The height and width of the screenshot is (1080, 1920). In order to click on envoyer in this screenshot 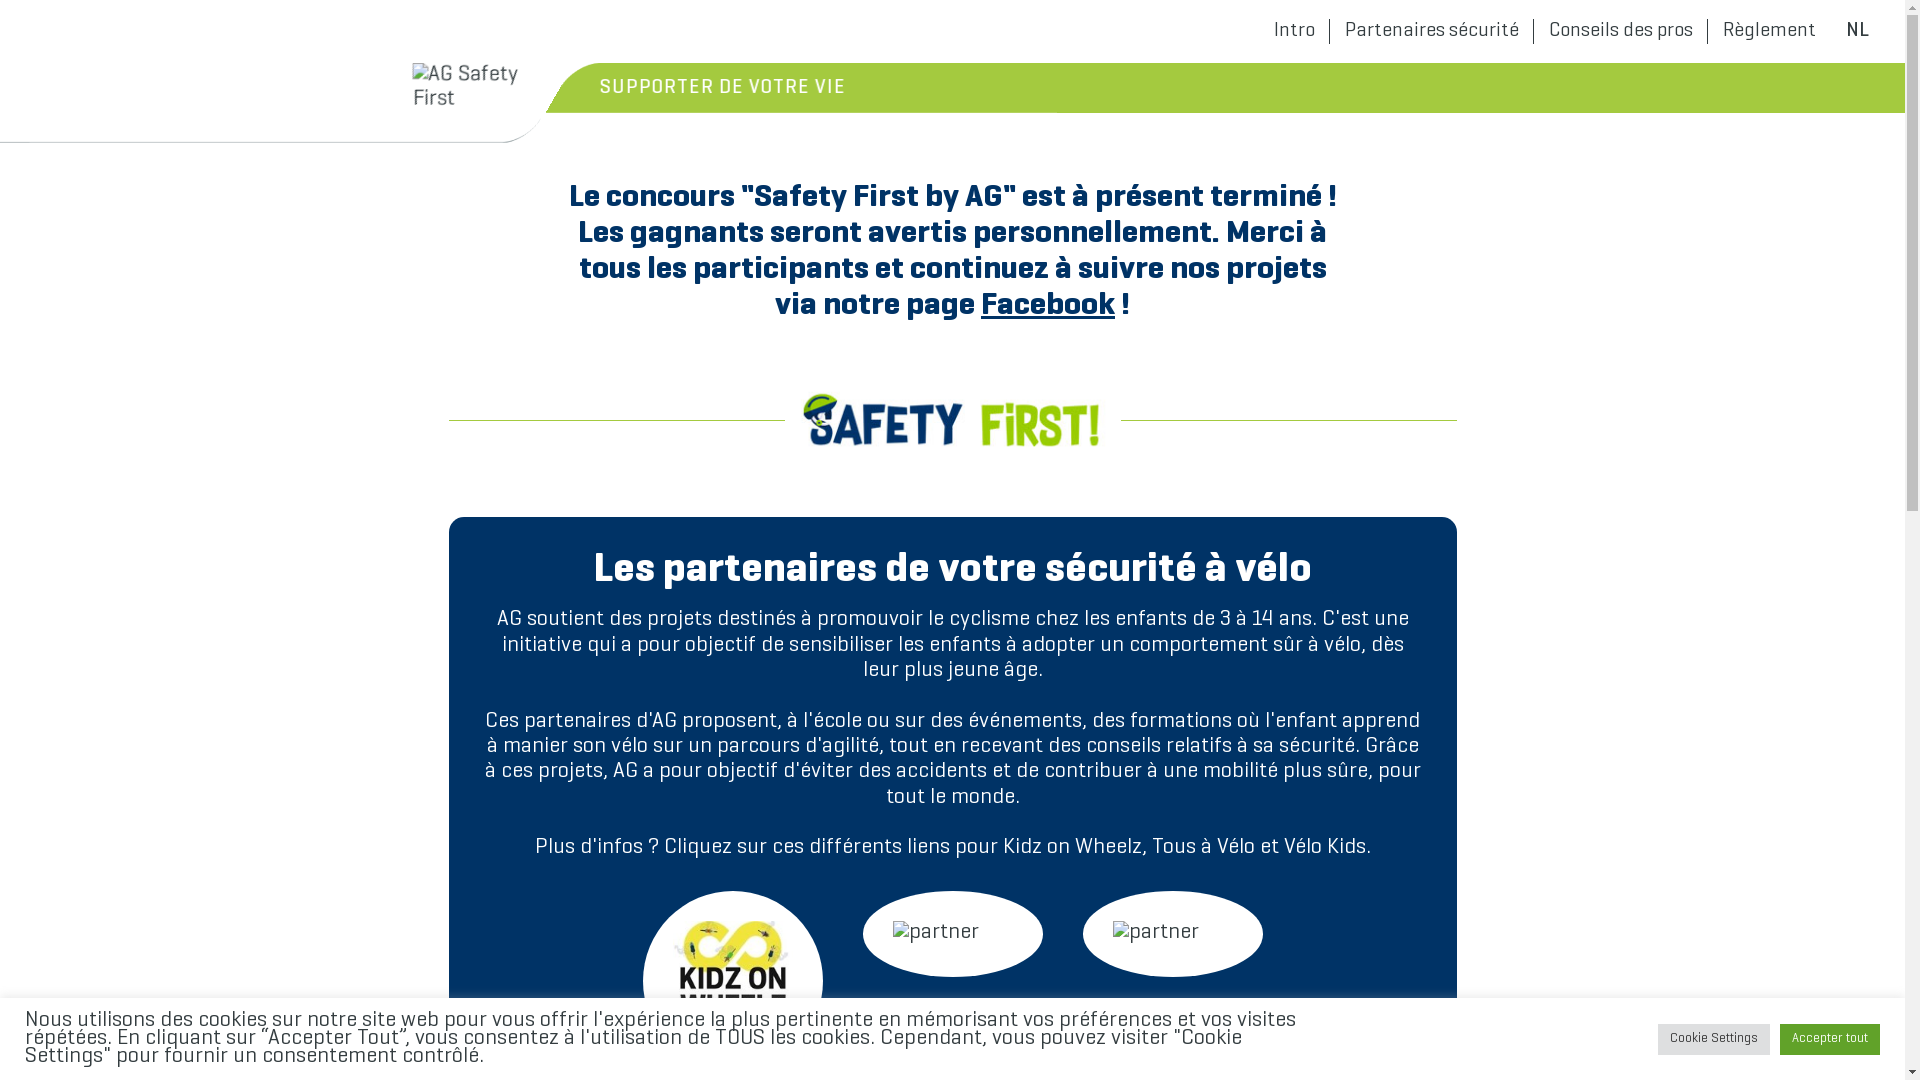, I will do `click(952, 35)`.